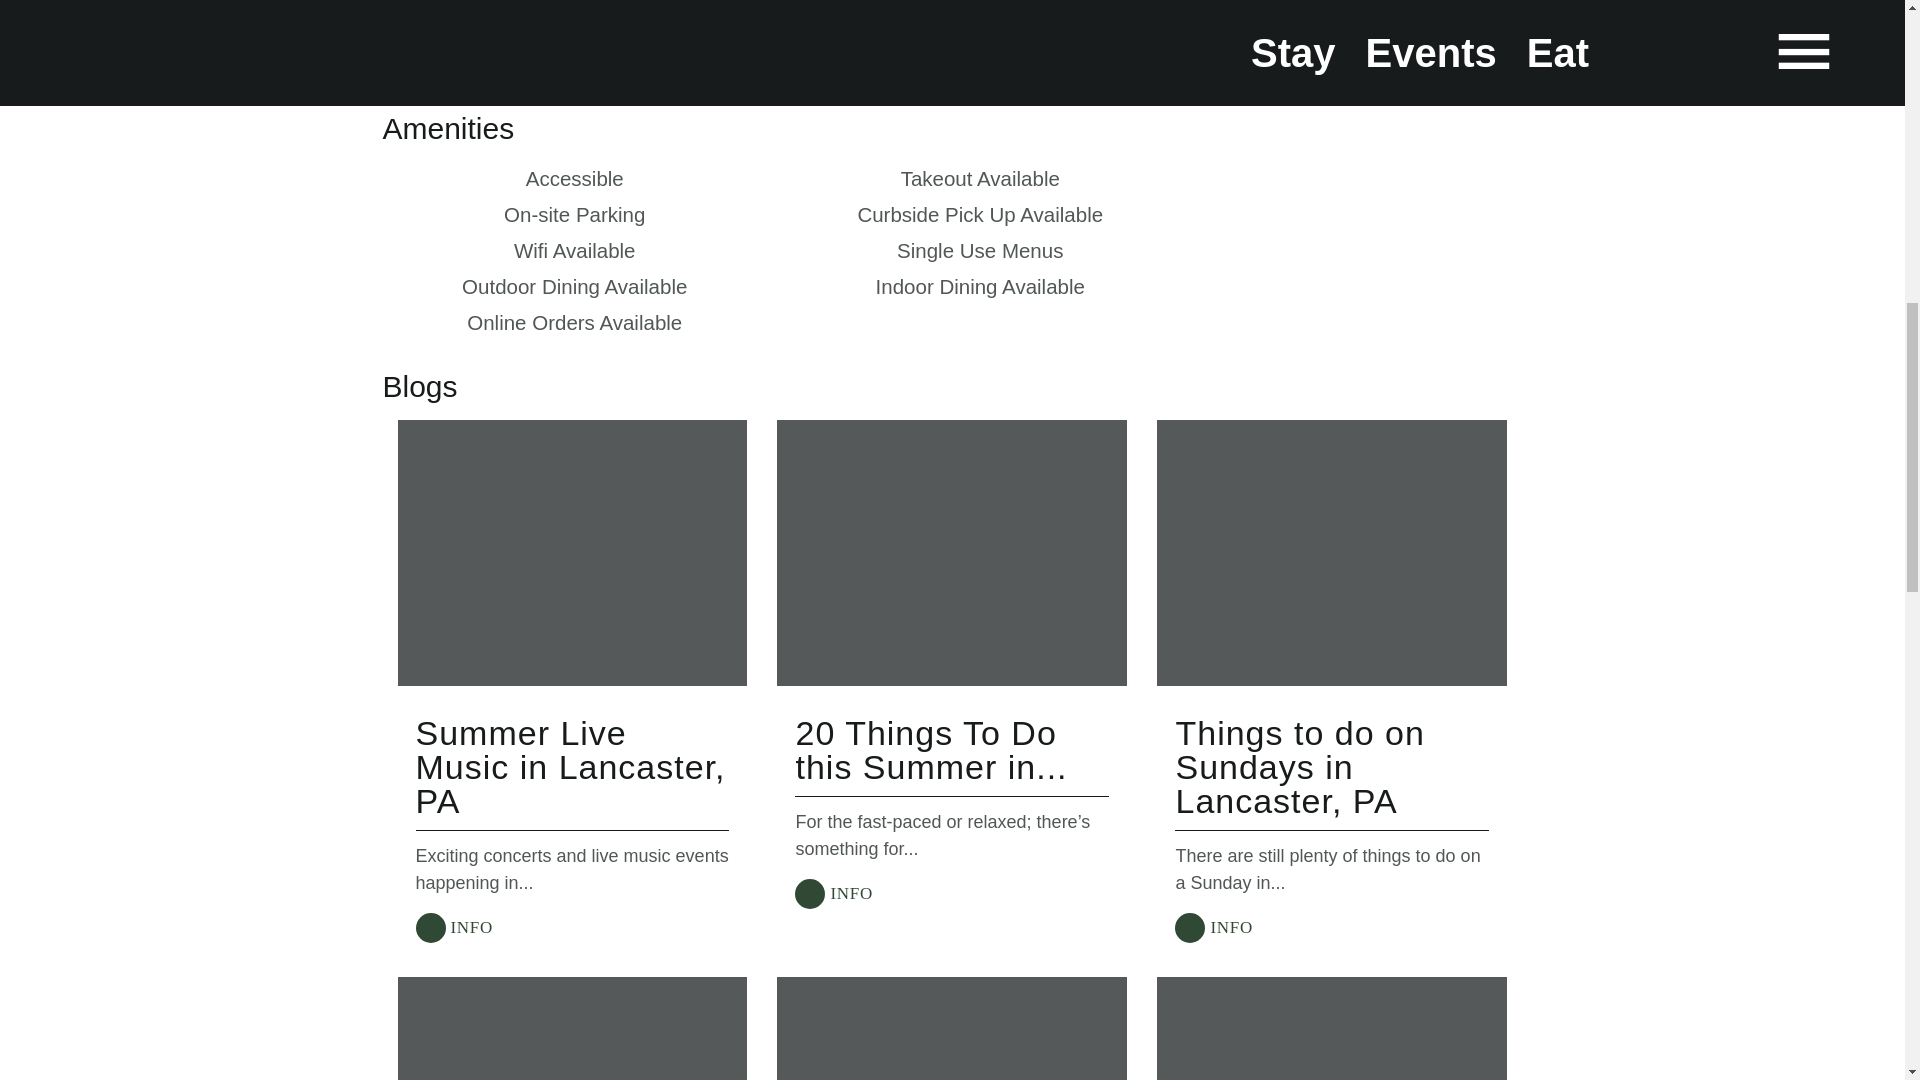 This screenshot has height=1080, width=1920. I want to click on Summer Live Music in Lancaster, PA, so click(570, 766).